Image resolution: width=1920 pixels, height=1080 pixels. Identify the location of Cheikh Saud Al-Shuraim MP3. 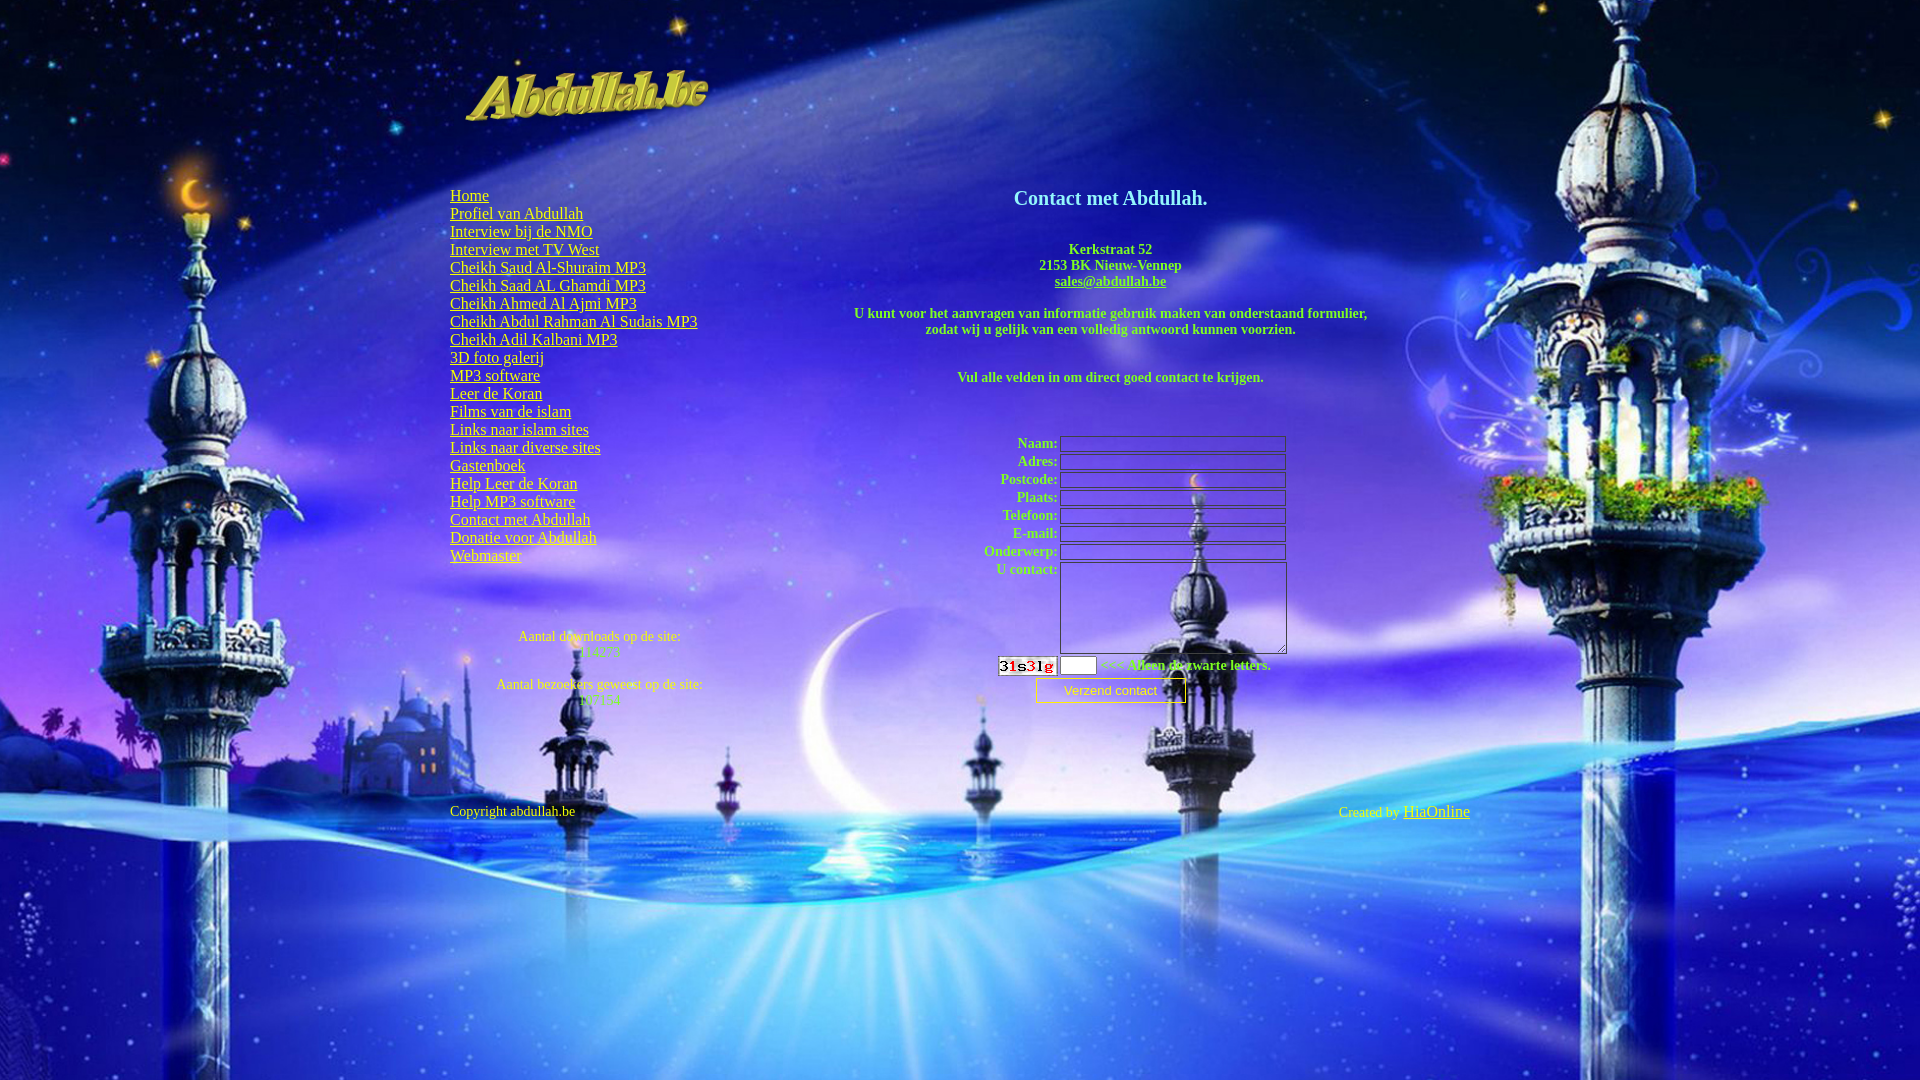
(548, 268).